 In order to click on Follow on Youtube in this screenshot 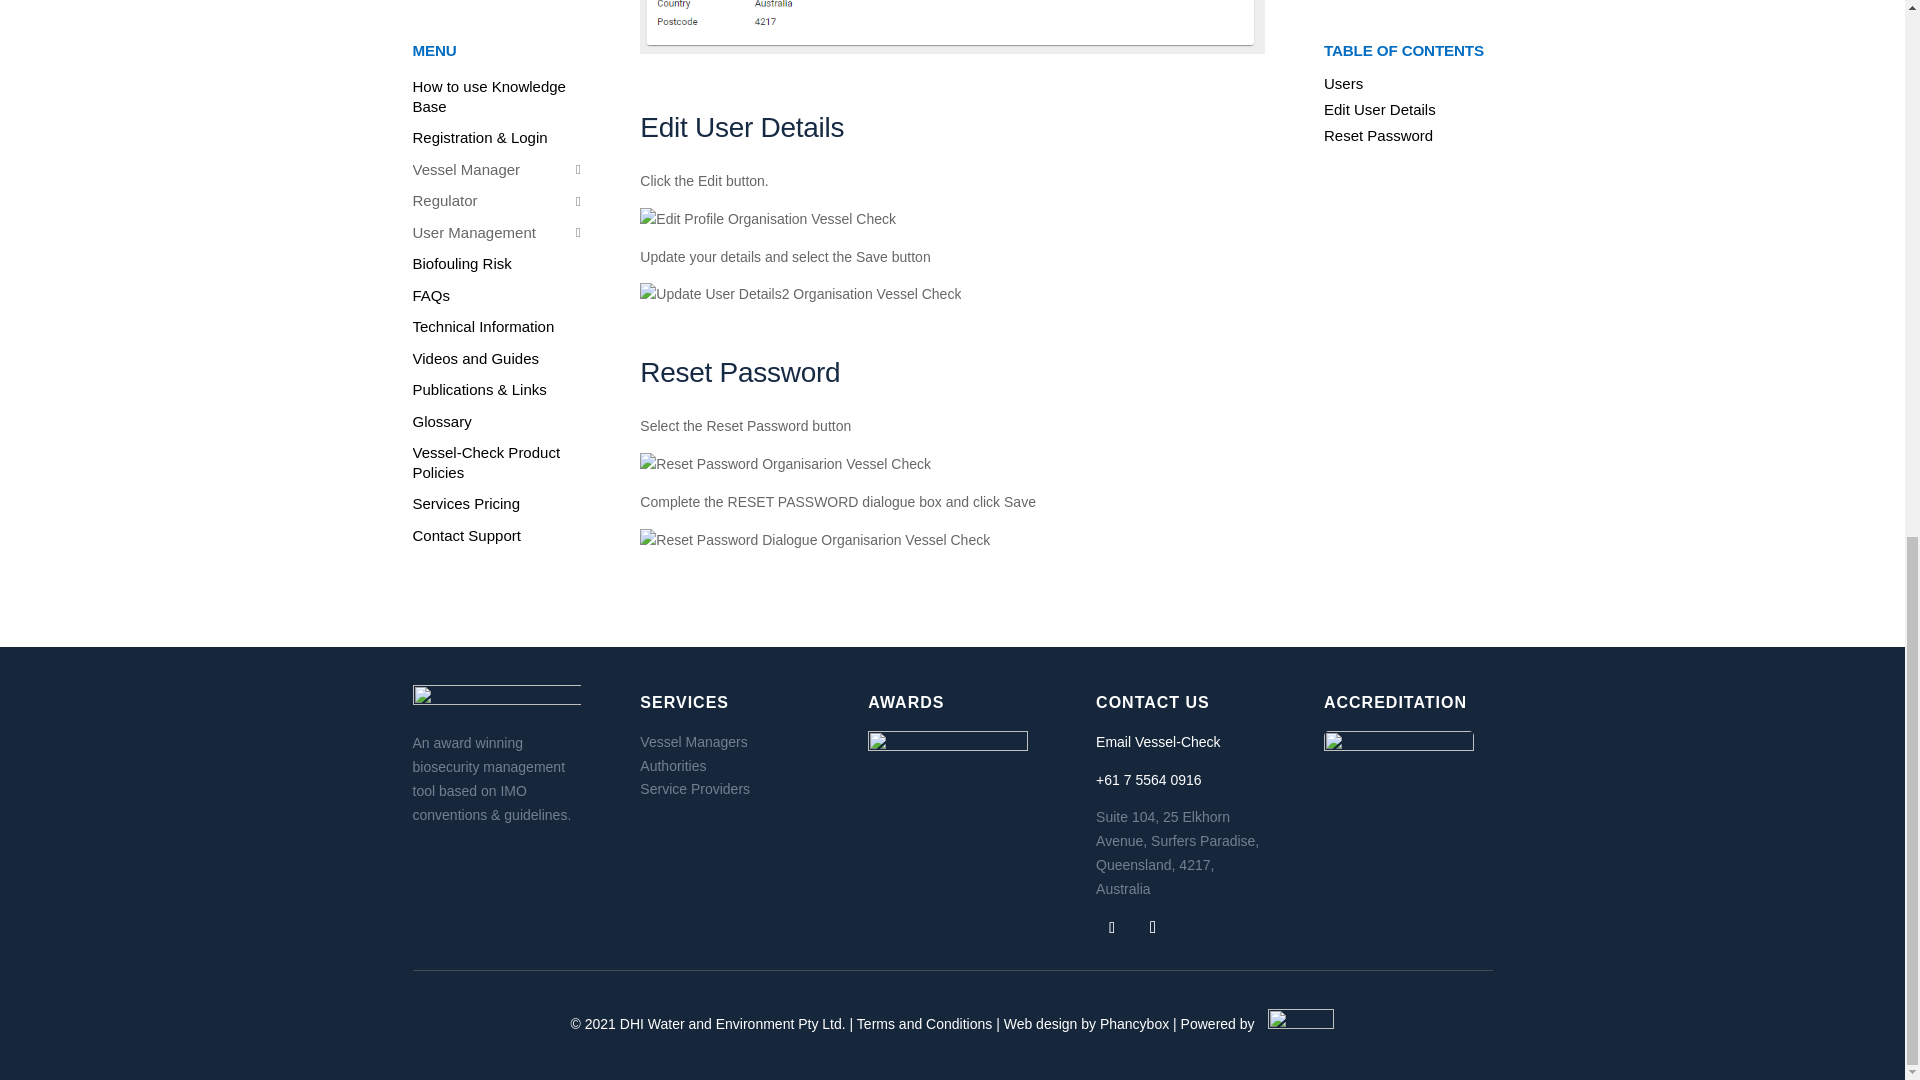, I will do `click(1112, 927)`.